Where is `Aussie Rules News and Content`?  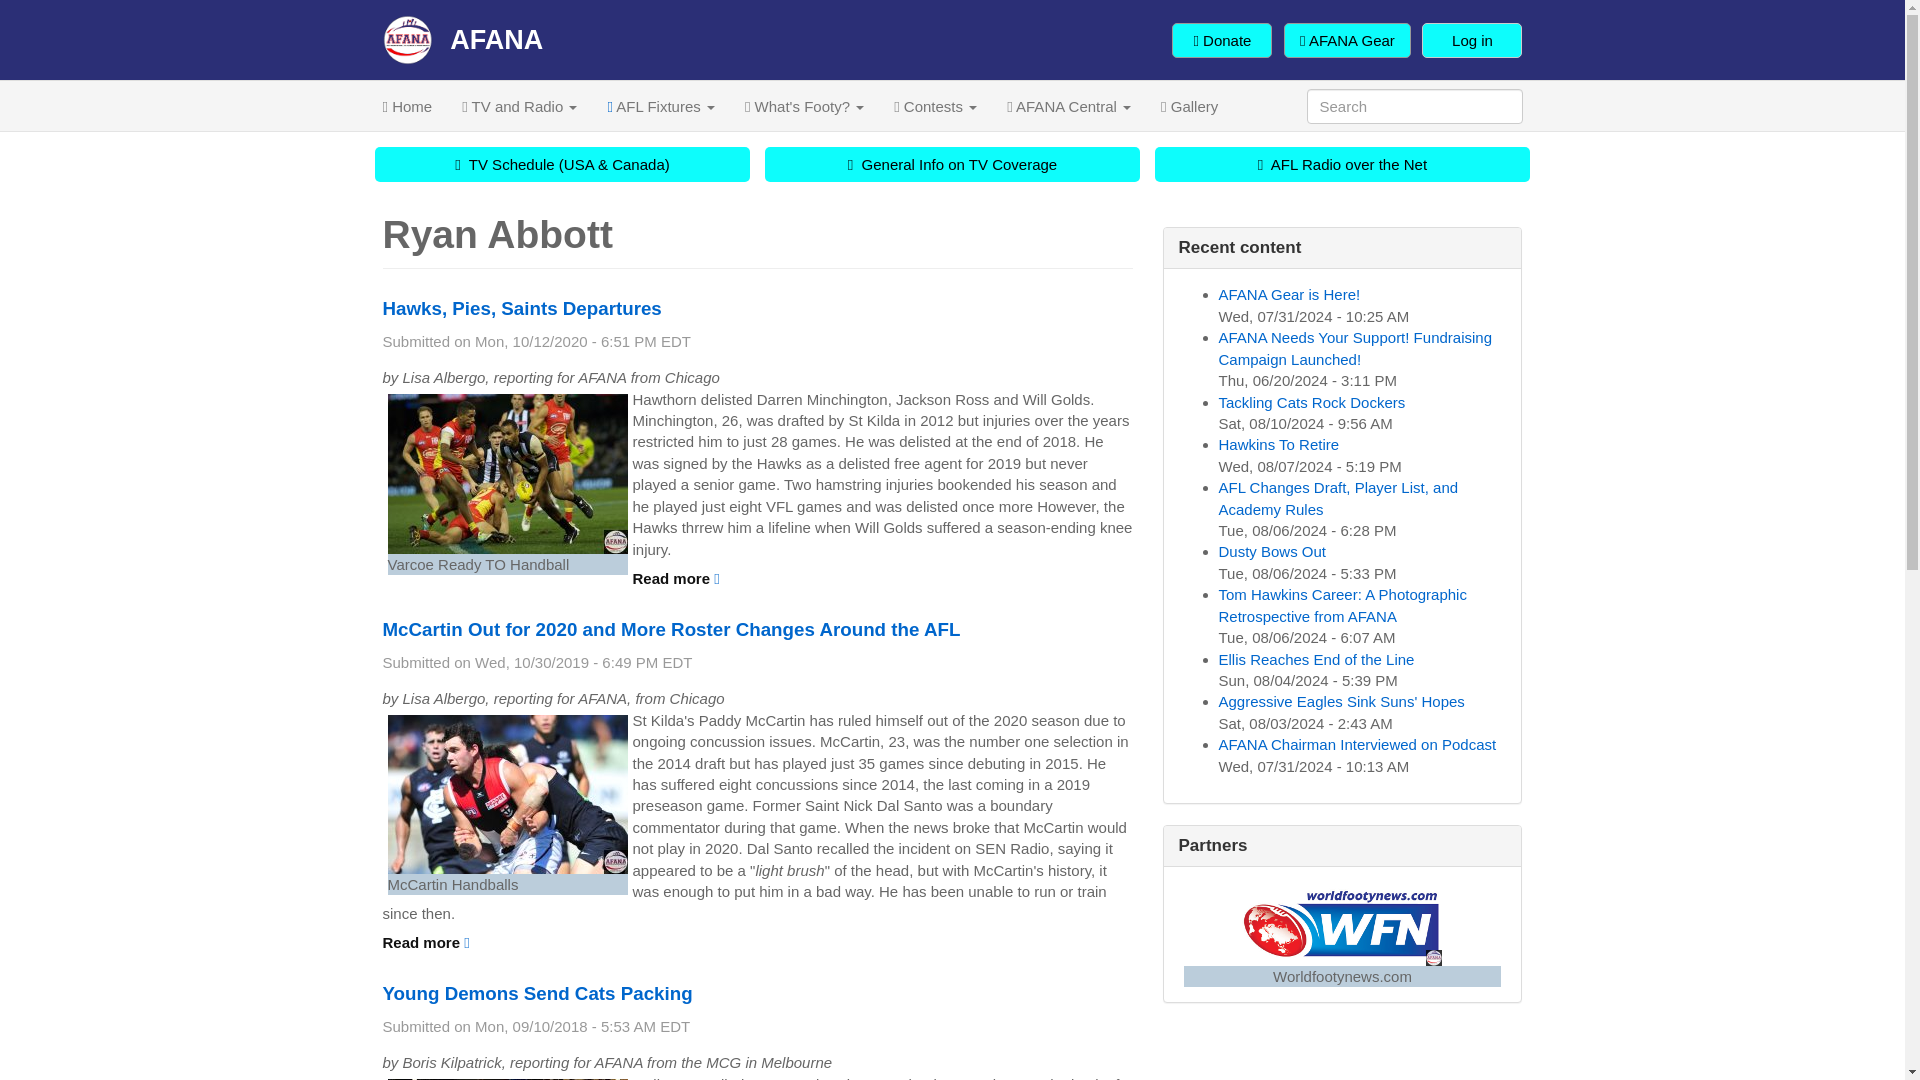 Aussie Rules News and Content is located at coordinates (408, 106).